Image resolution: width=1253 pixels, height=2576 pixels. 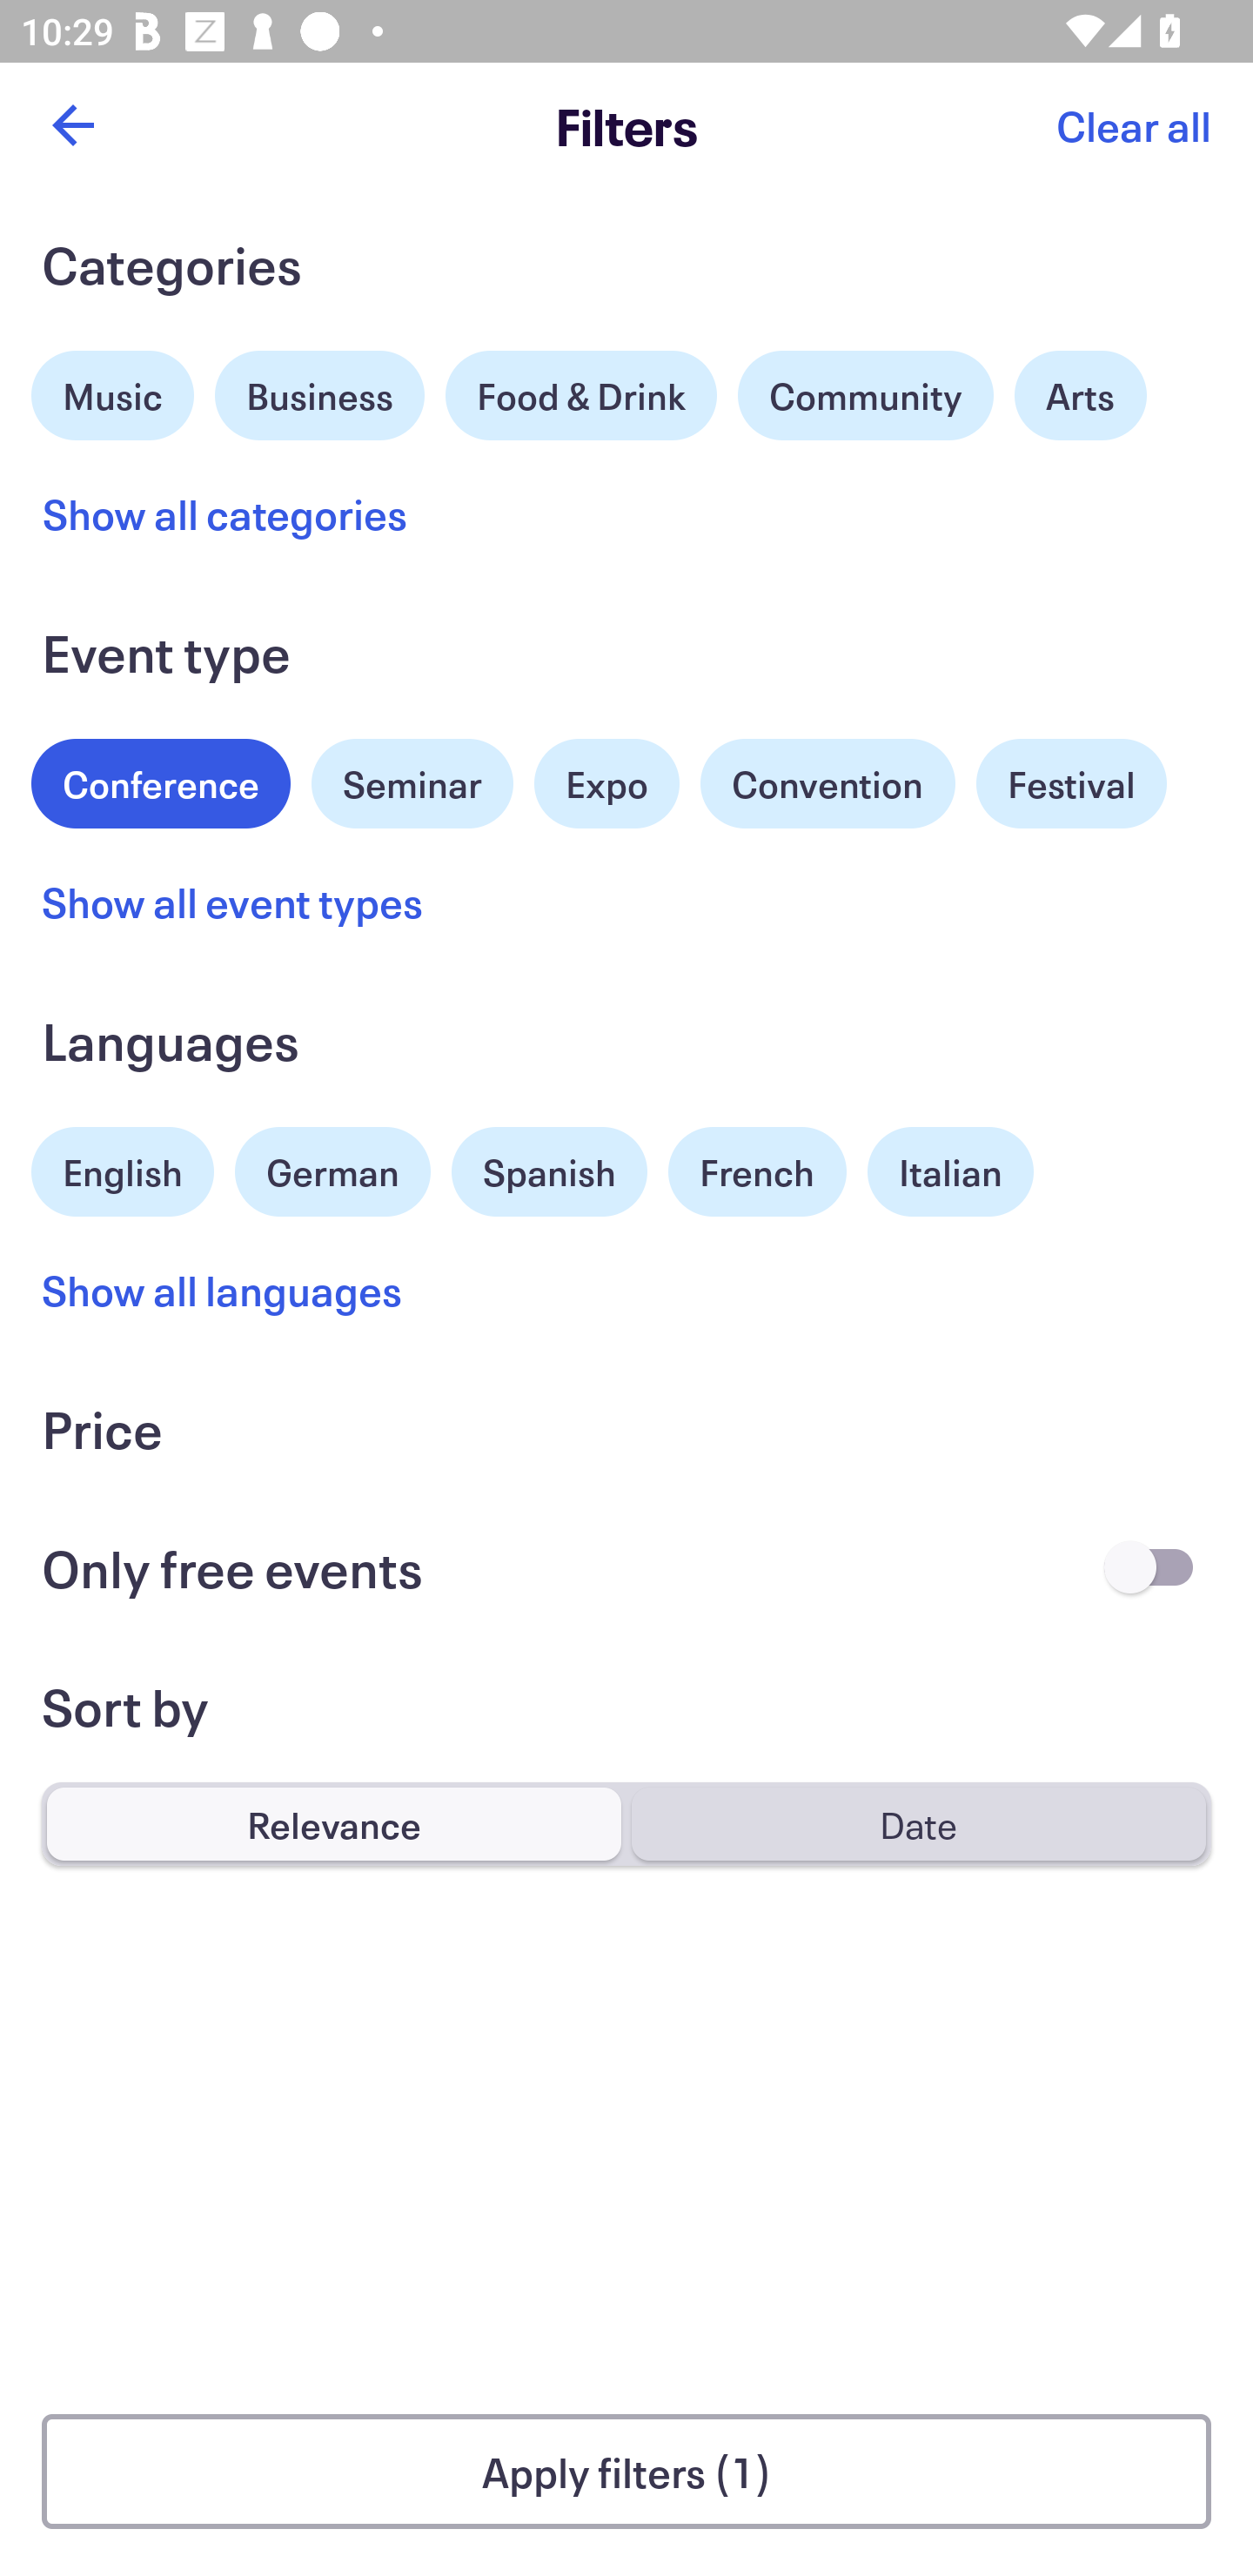 I want to click on Business, so click(x=320, y=392).